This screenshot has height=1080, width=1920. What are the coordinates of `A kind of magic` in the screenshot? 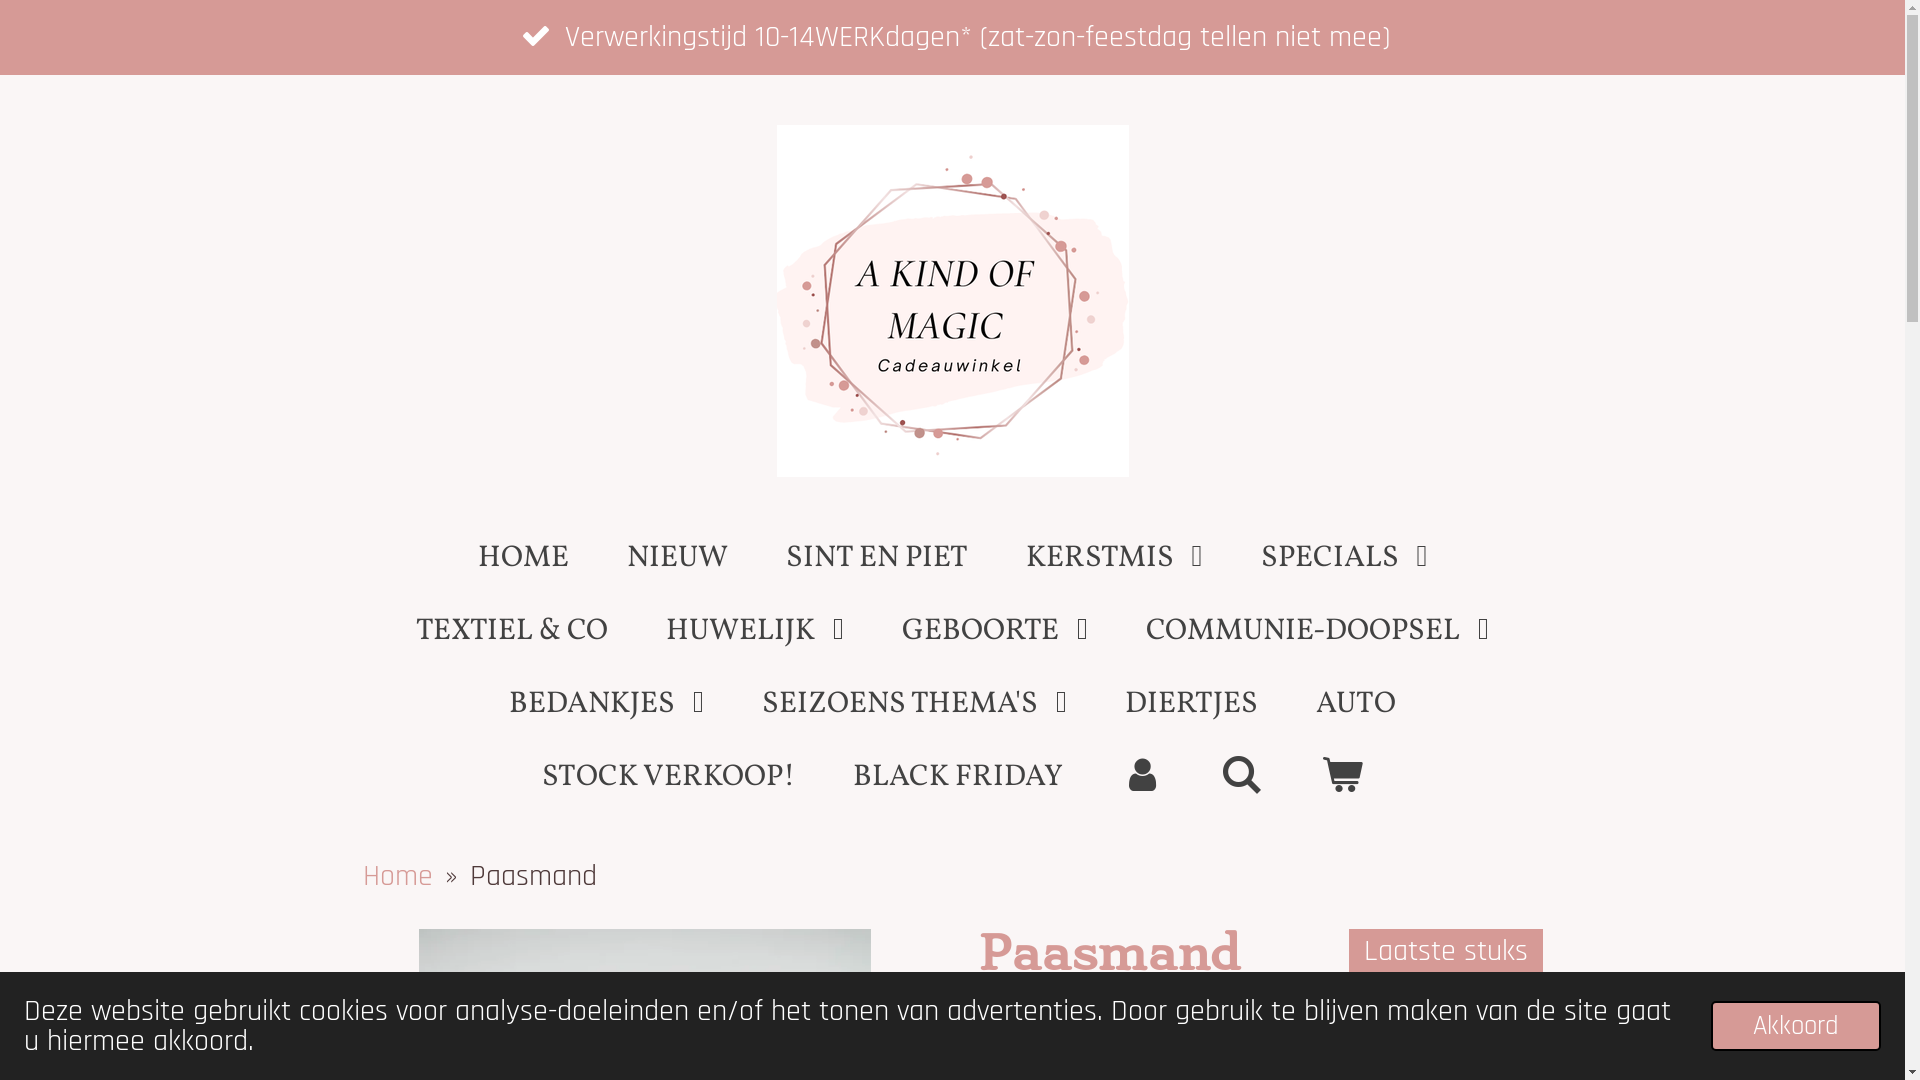 It's located at (952, 301).